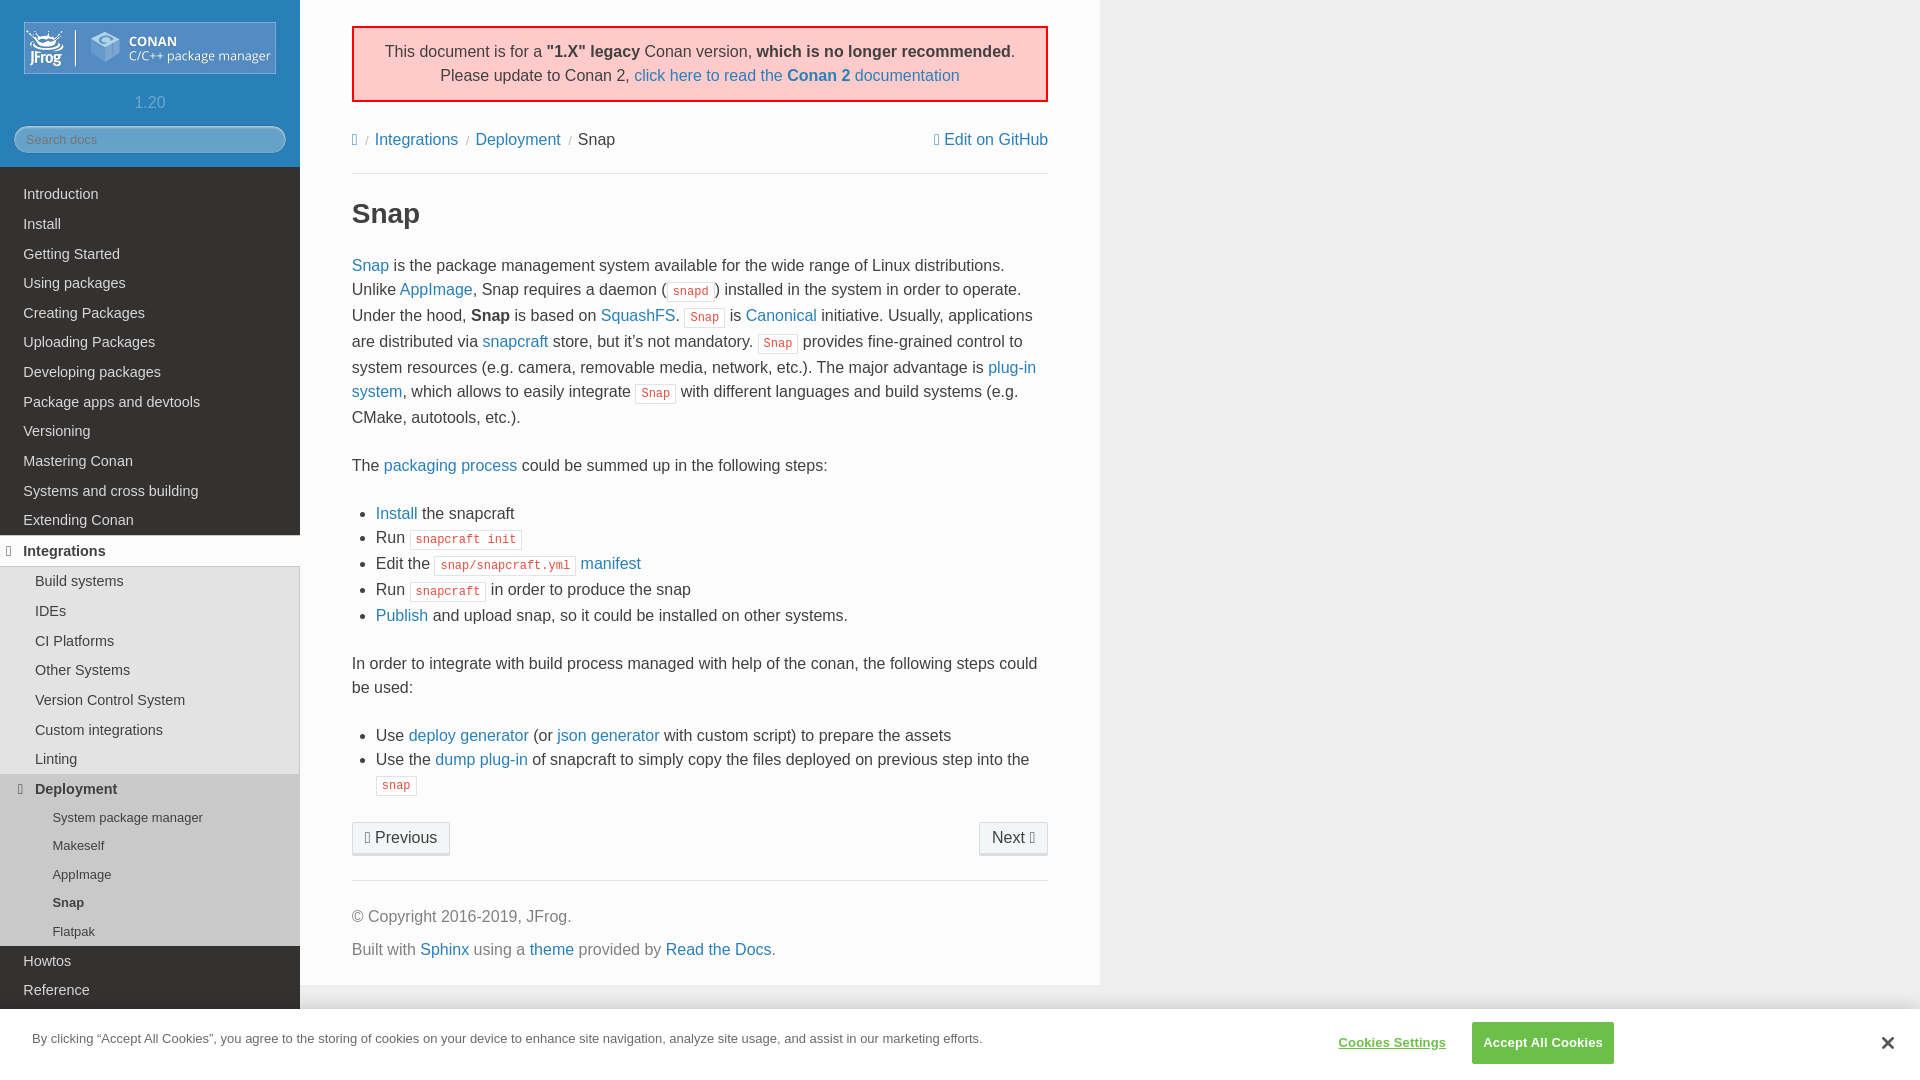 The image size is (1920, 1080). Describe the element at coordinates (416, 138) in the screenshot. I see `Integrations` at that location.